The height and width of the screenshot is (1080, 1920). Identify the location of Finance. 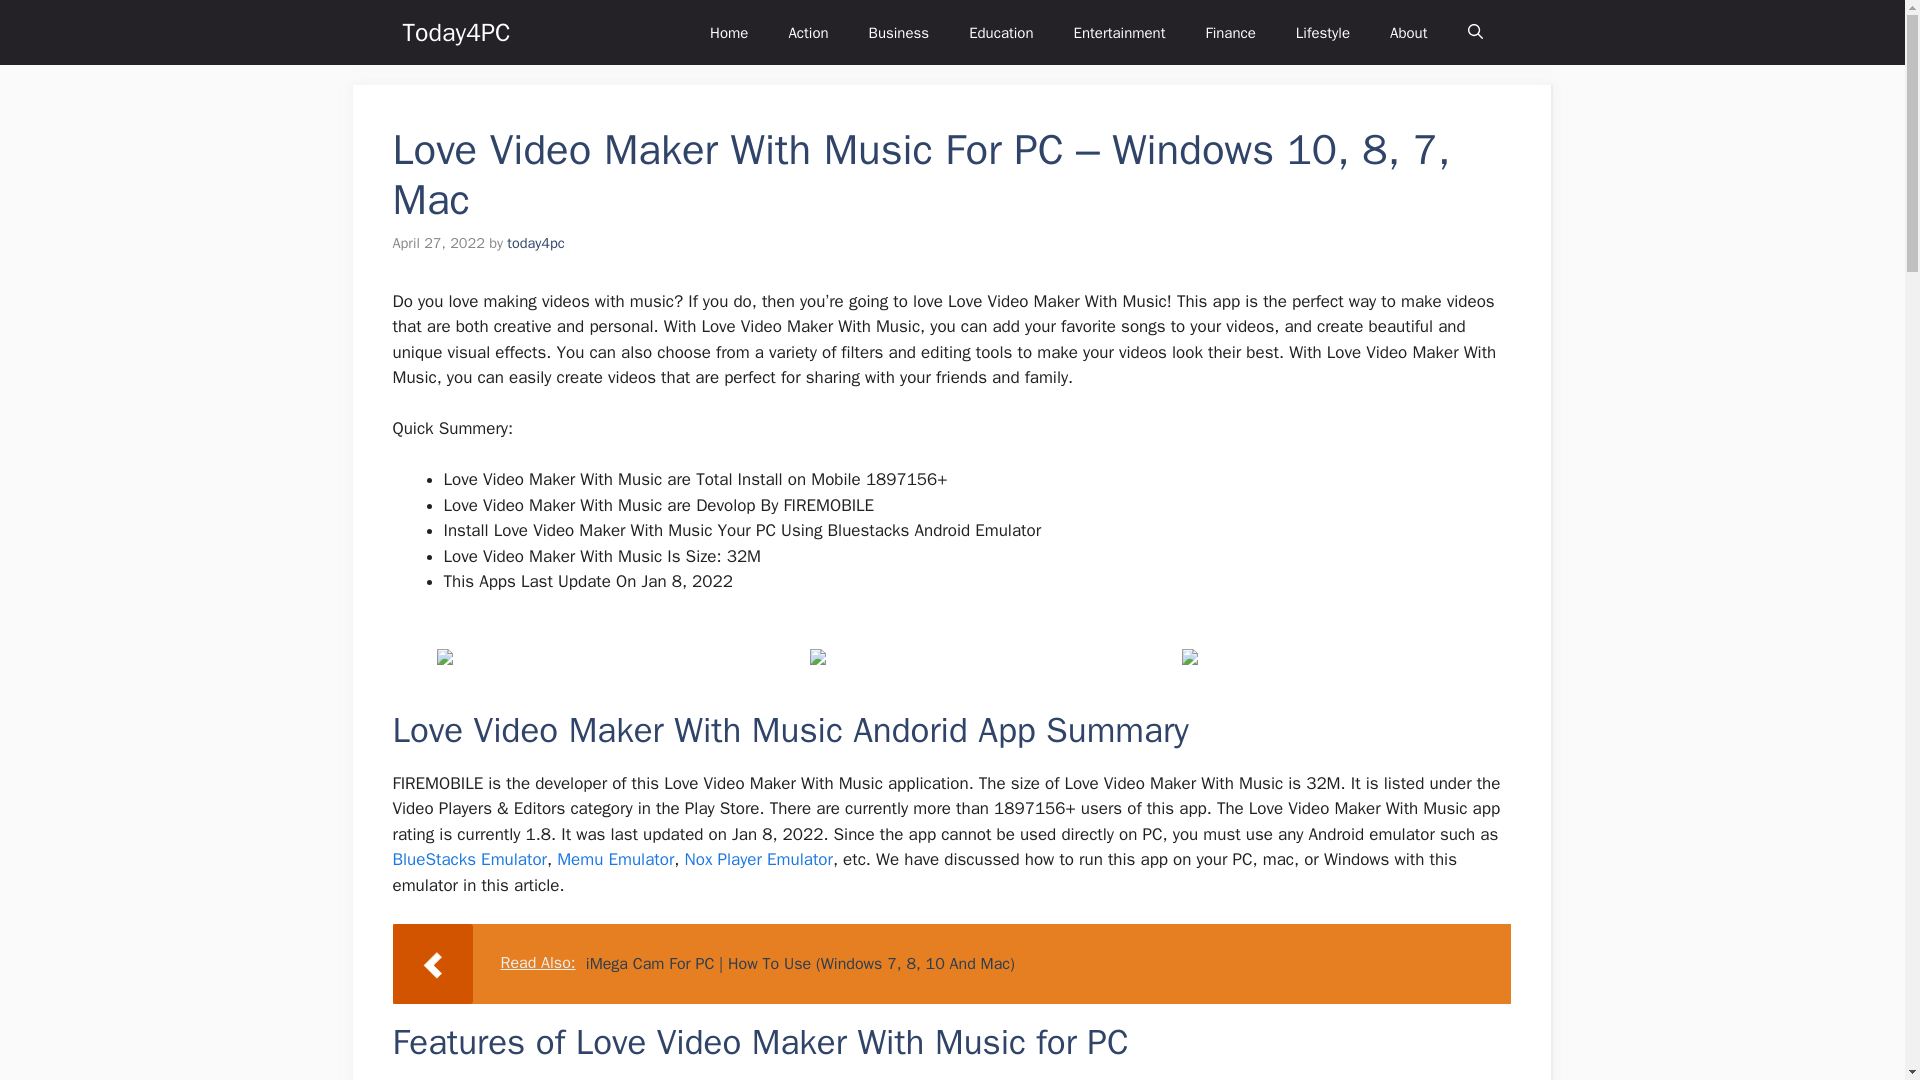
(1229, 32).